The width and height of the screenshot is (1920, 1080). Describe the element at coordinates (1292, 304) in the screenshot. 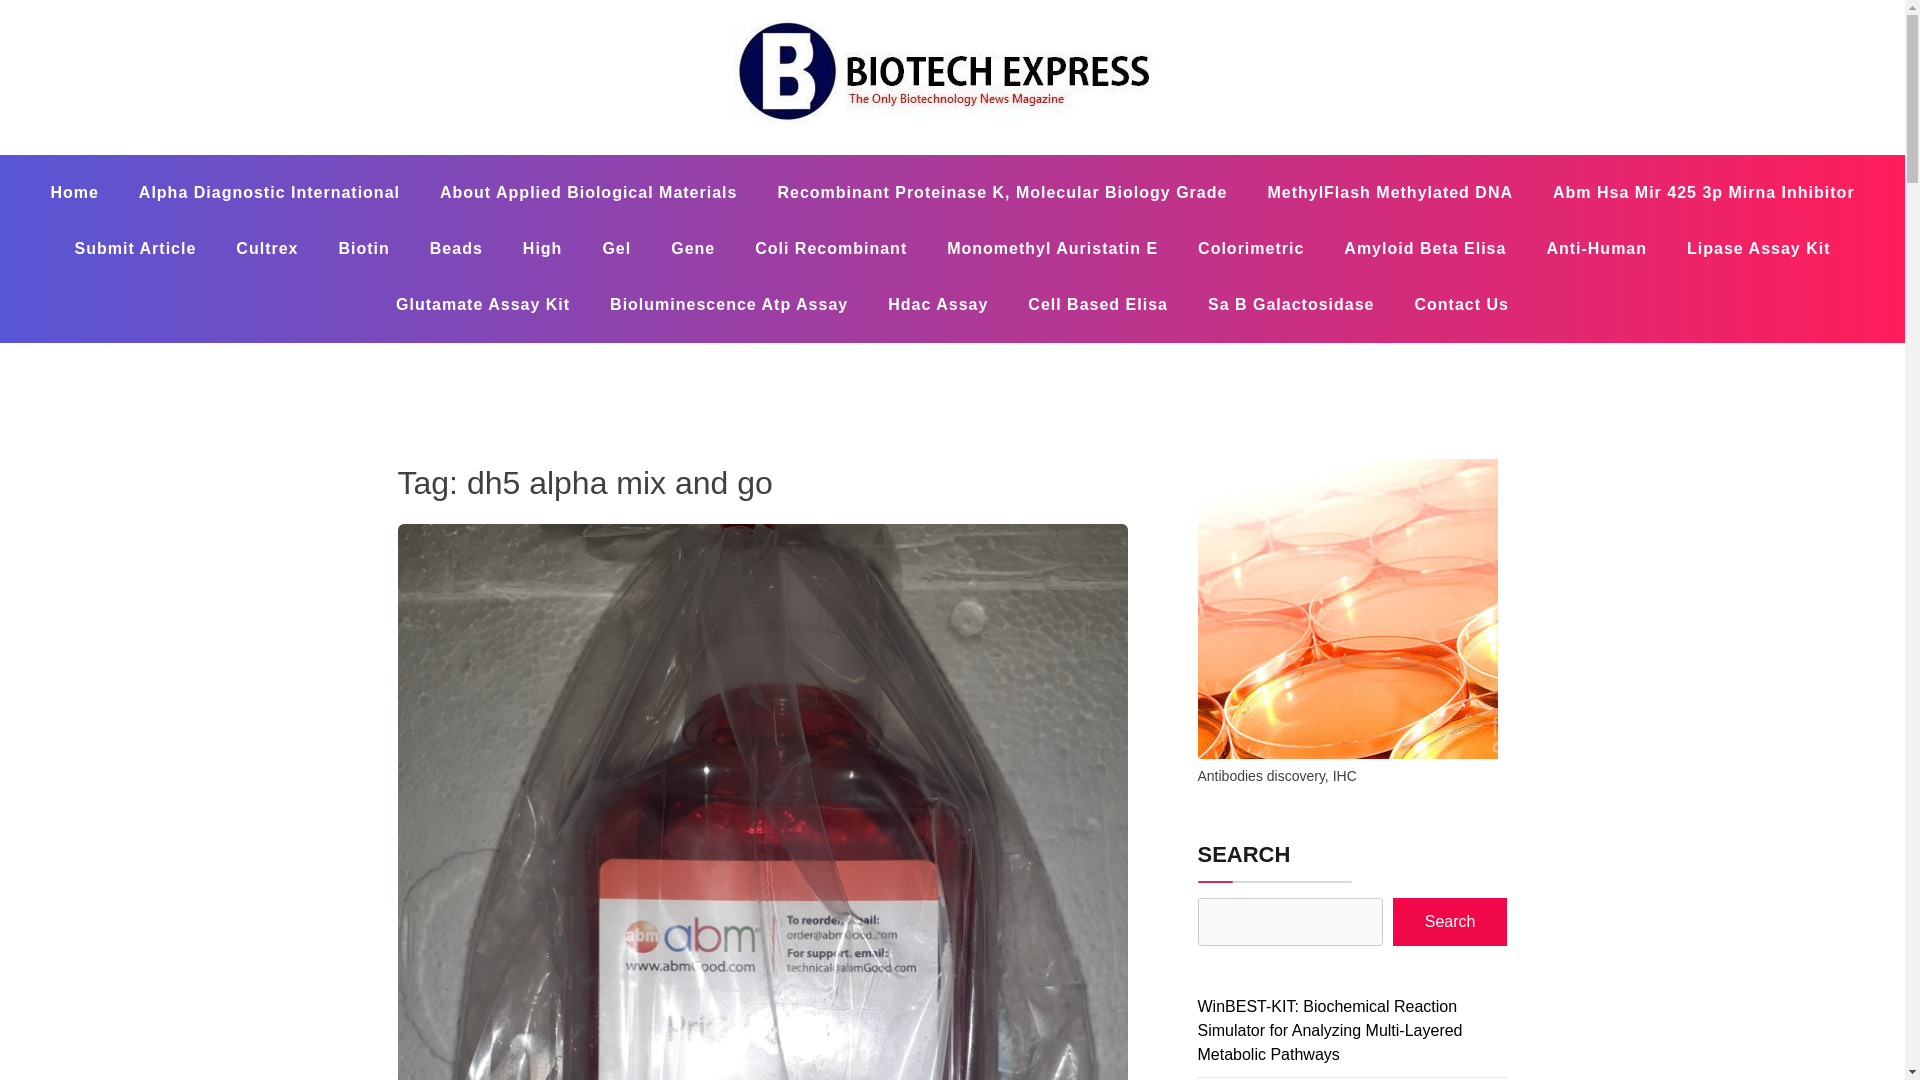

I see `Sa B Galactosidase` at that location.